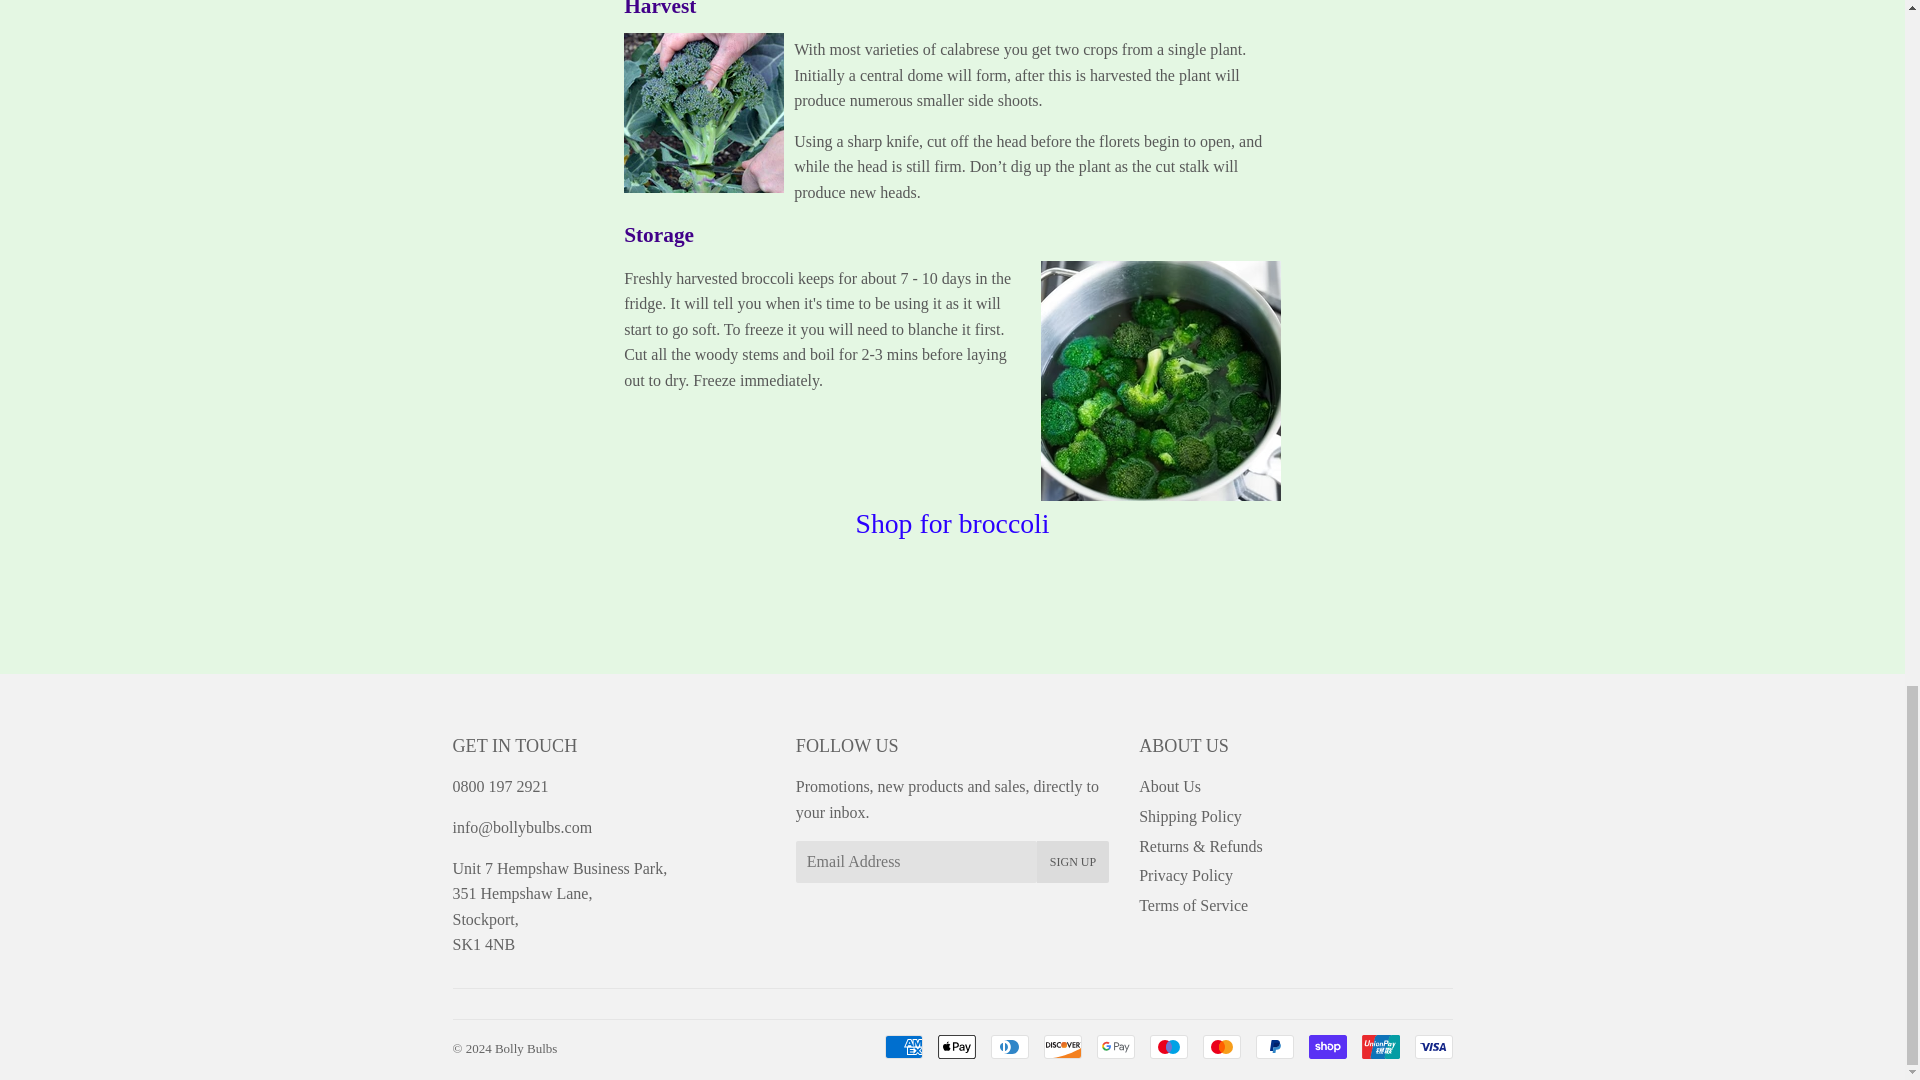 The image size is (1920, 1080). Describe the element at coordinates (1008, 1046) in the screenshot. I see `Diners Club` at that location.